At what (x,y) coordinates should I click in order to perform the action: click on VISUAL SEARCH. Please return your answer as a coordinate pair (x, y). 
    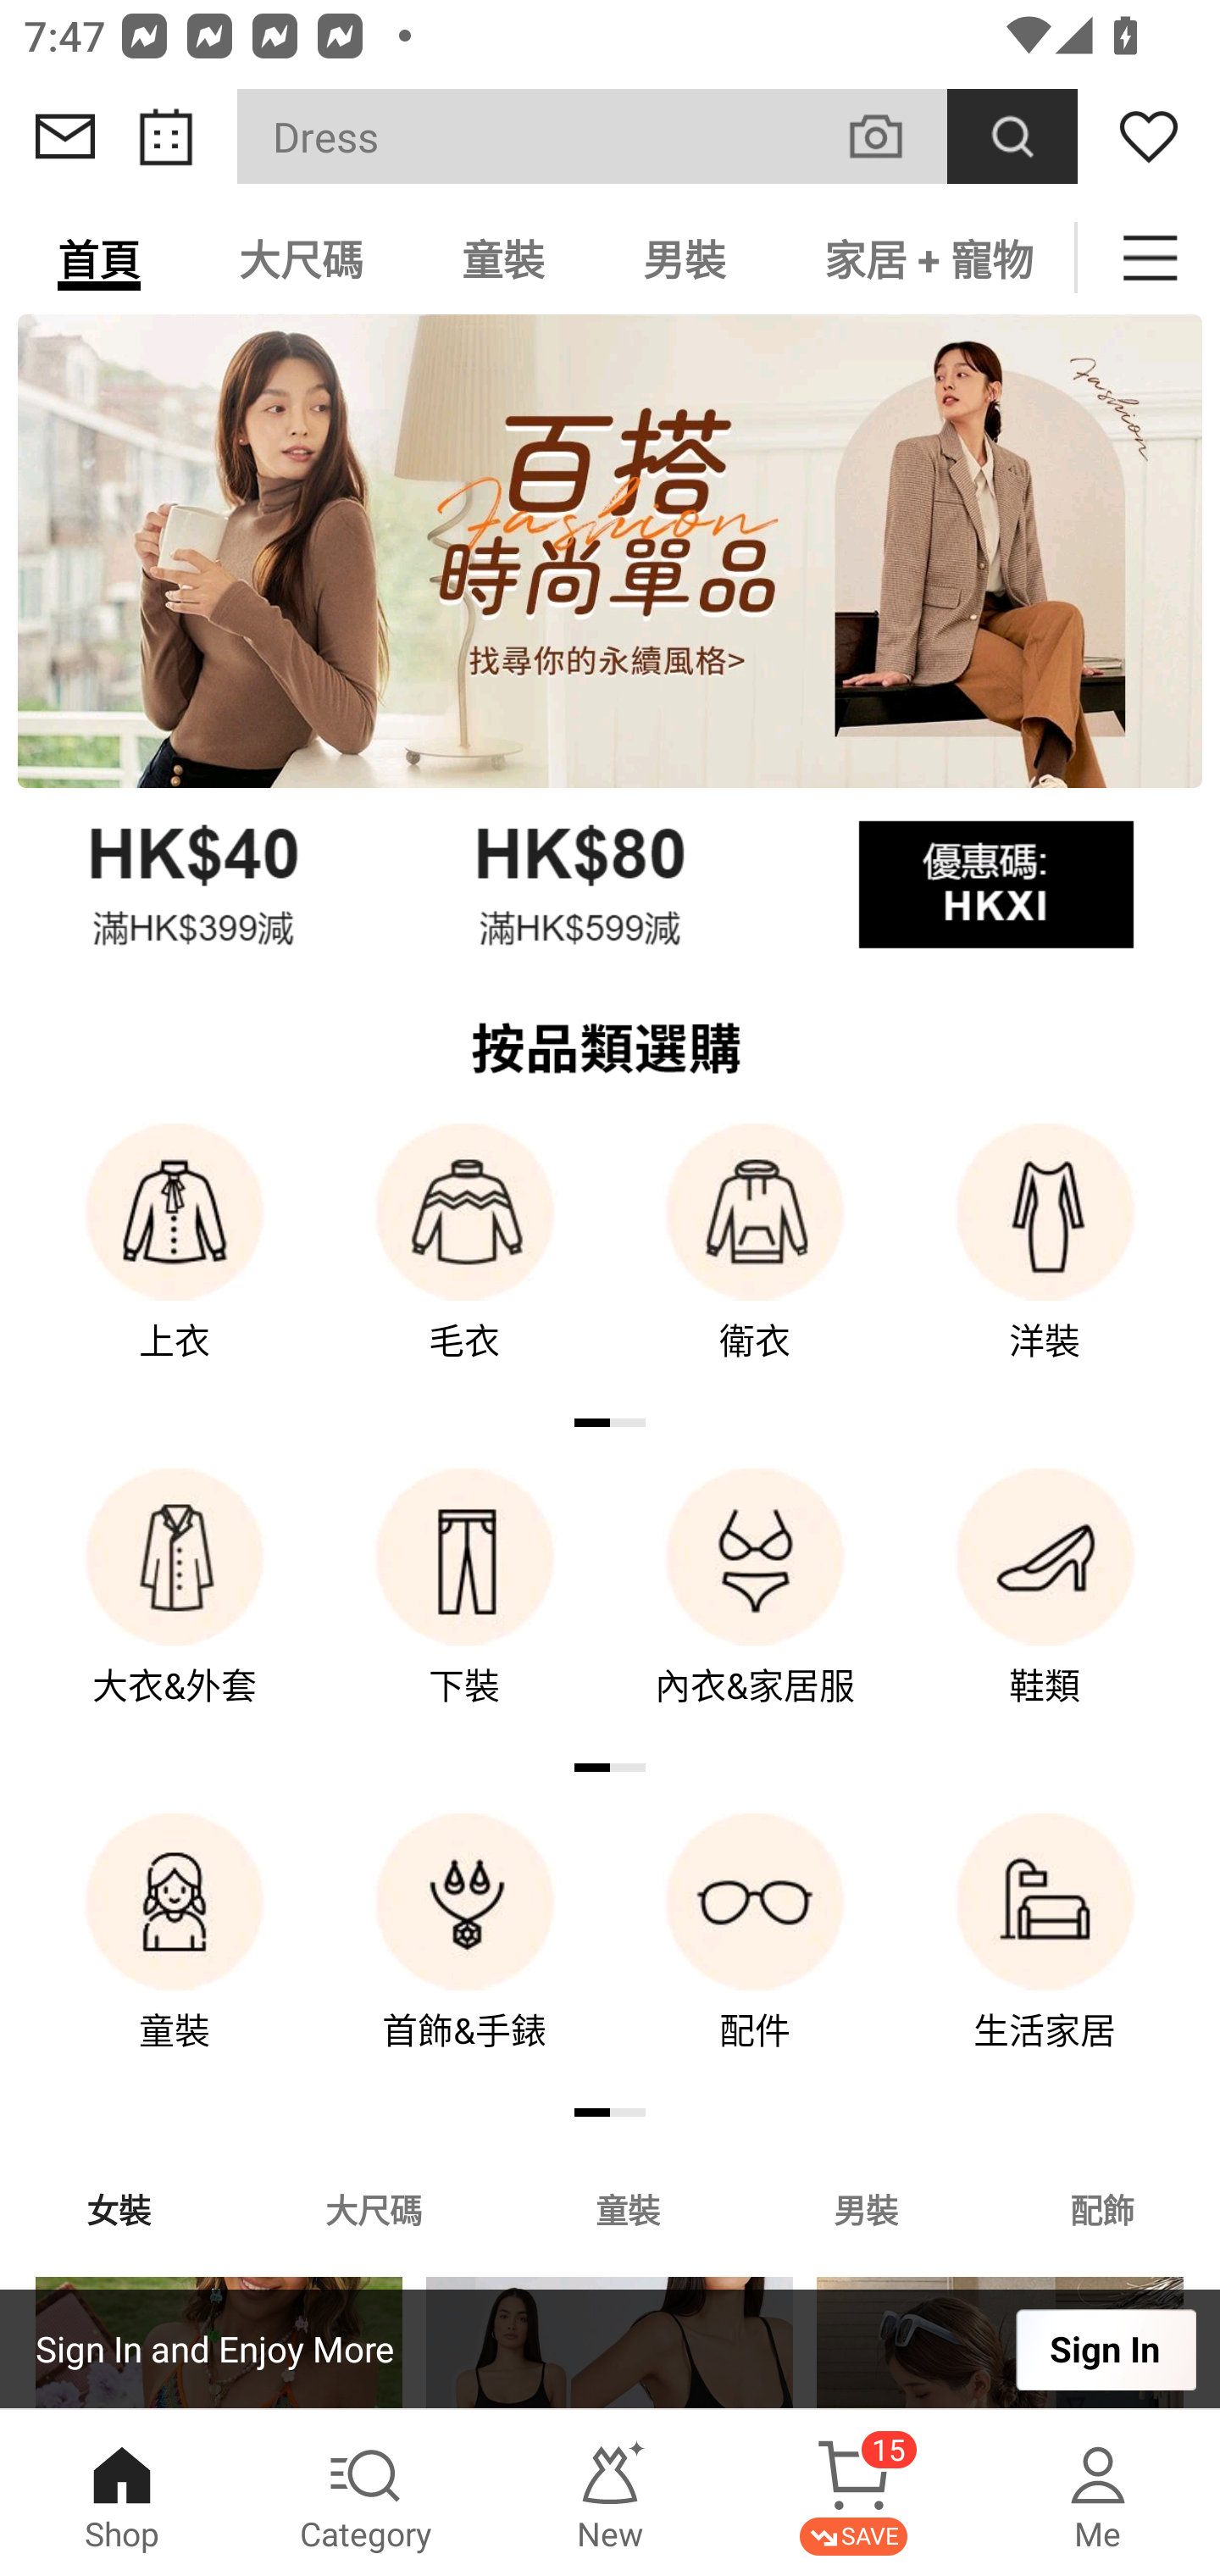
    Looking at the image, I should click on (893, 136).